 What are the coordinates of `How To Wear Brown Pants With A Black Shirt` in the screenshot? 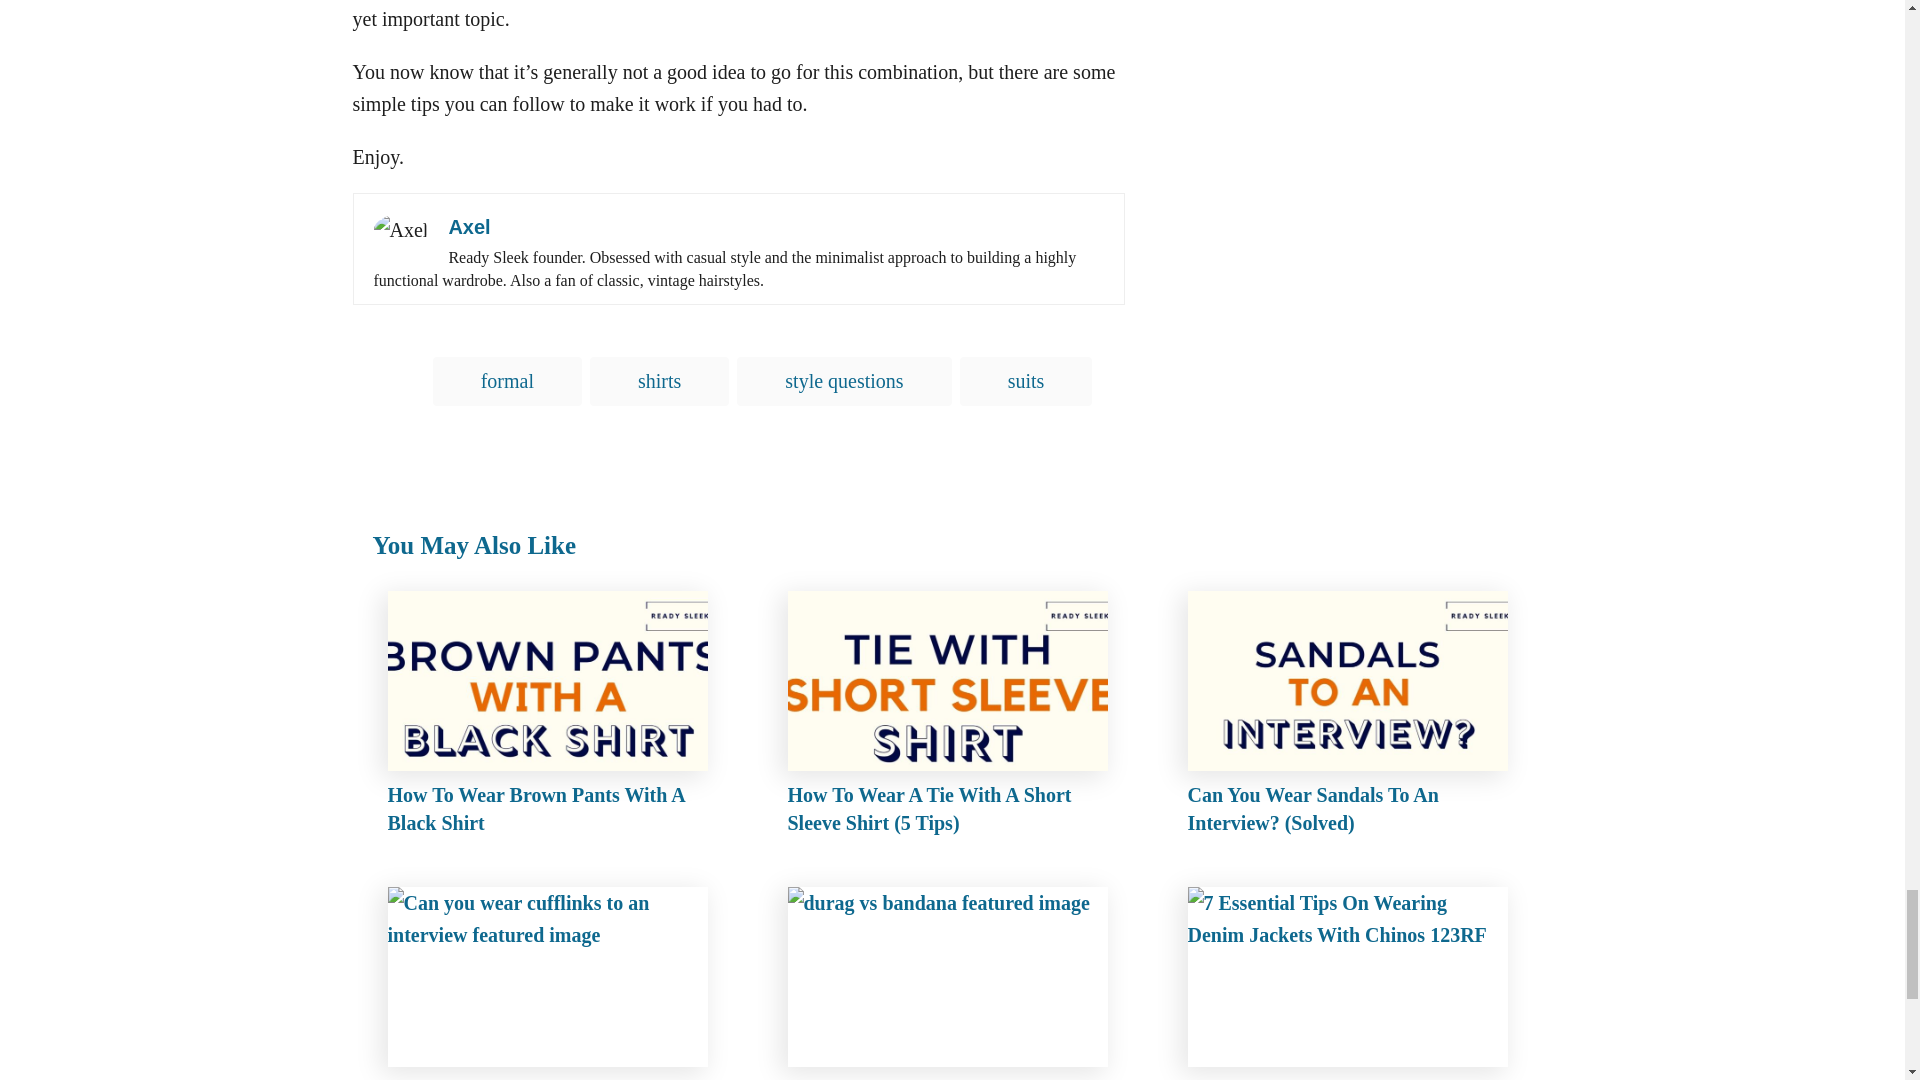 It's located at (552, 718).